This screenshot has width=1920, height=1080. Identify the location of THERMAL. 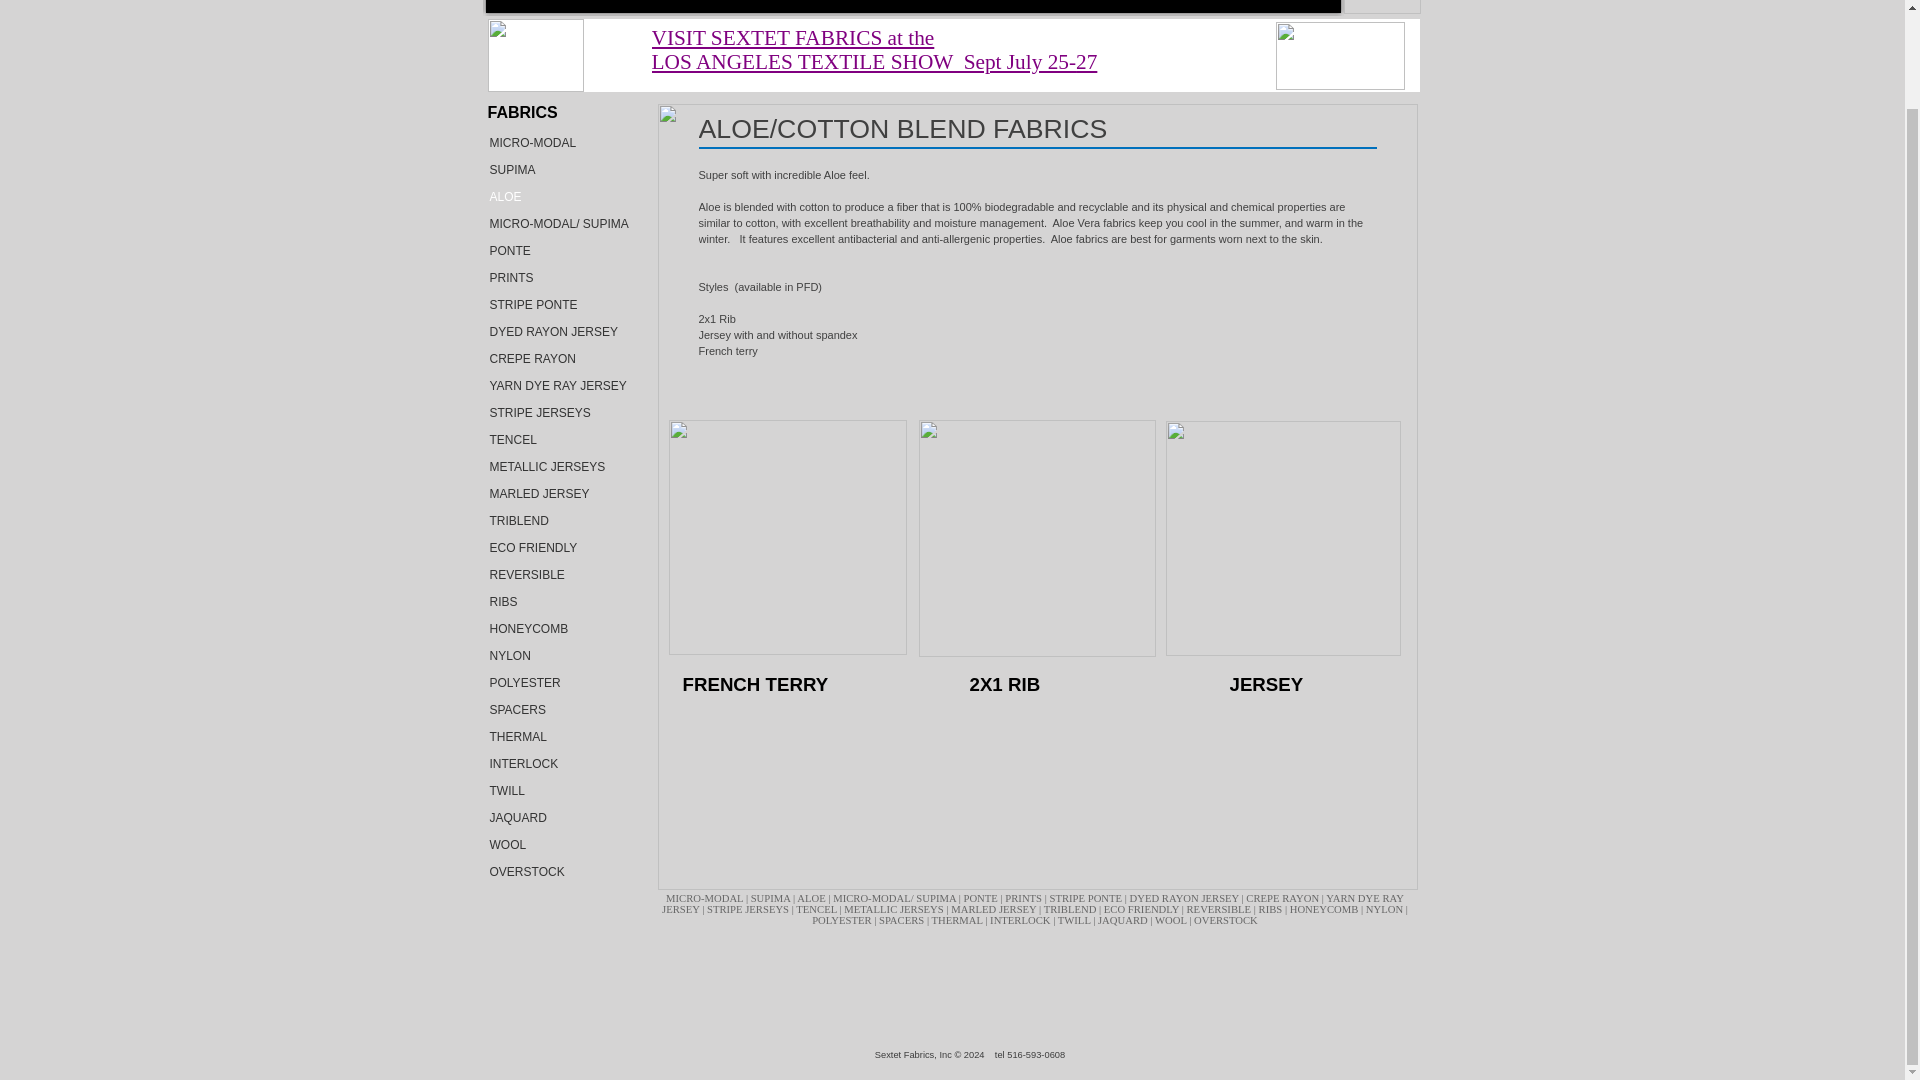
(561, 736).